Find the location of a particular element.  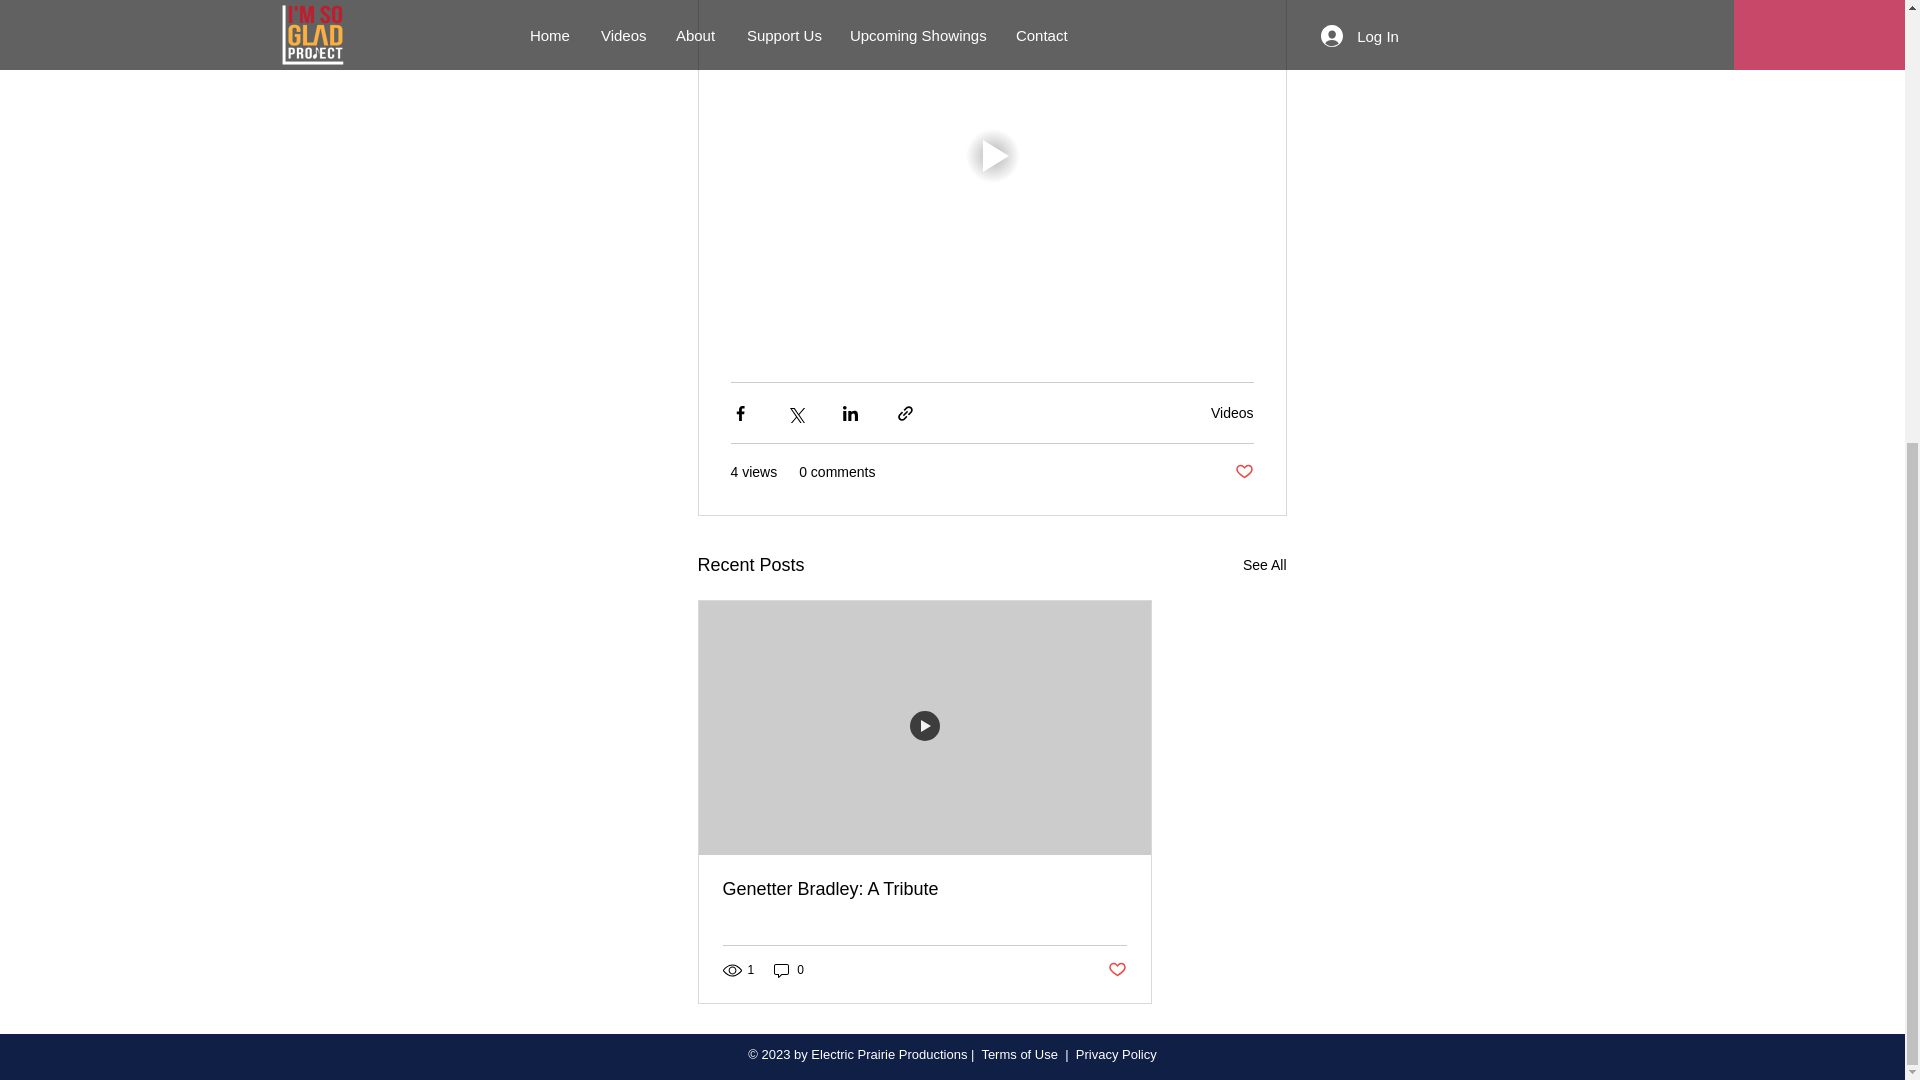

0 is located at coordinates (788, 970).